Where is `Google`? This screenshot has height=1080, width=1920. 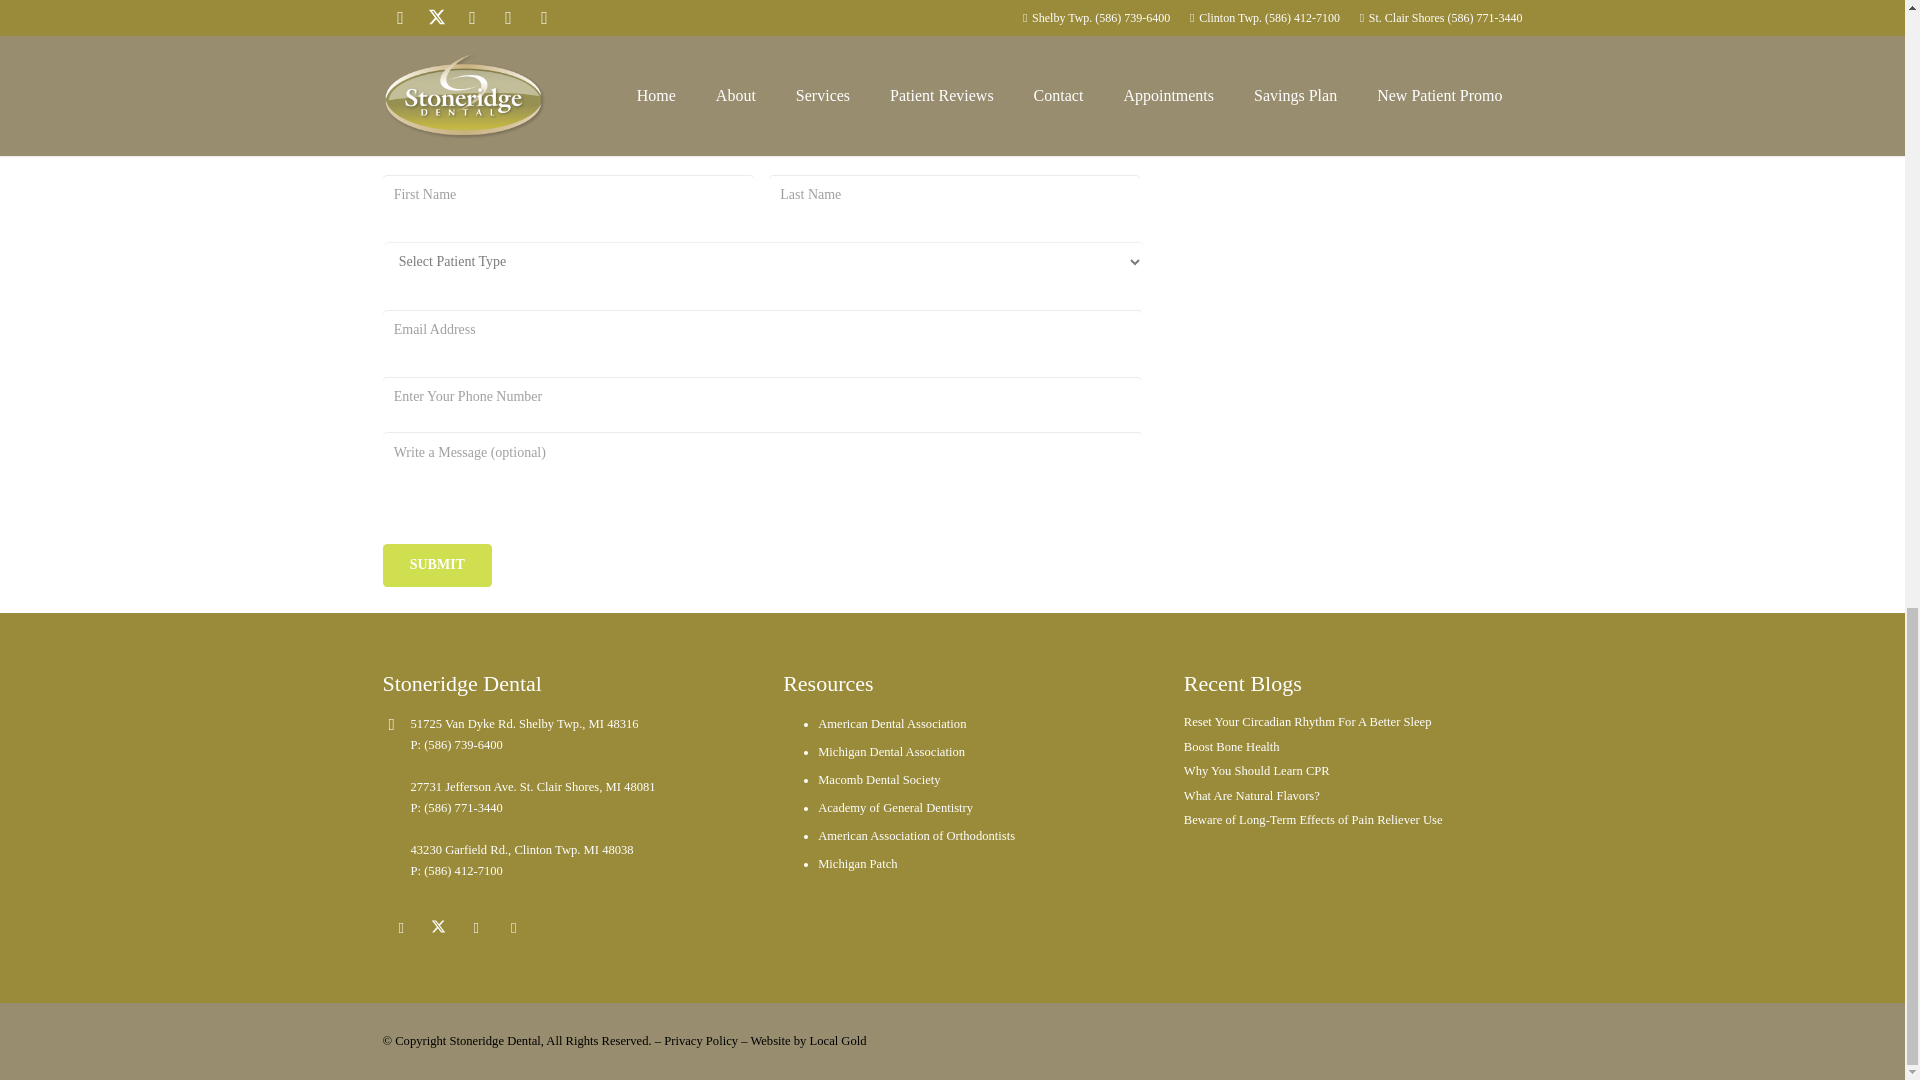 Google is located at coordinates (1315, 74).